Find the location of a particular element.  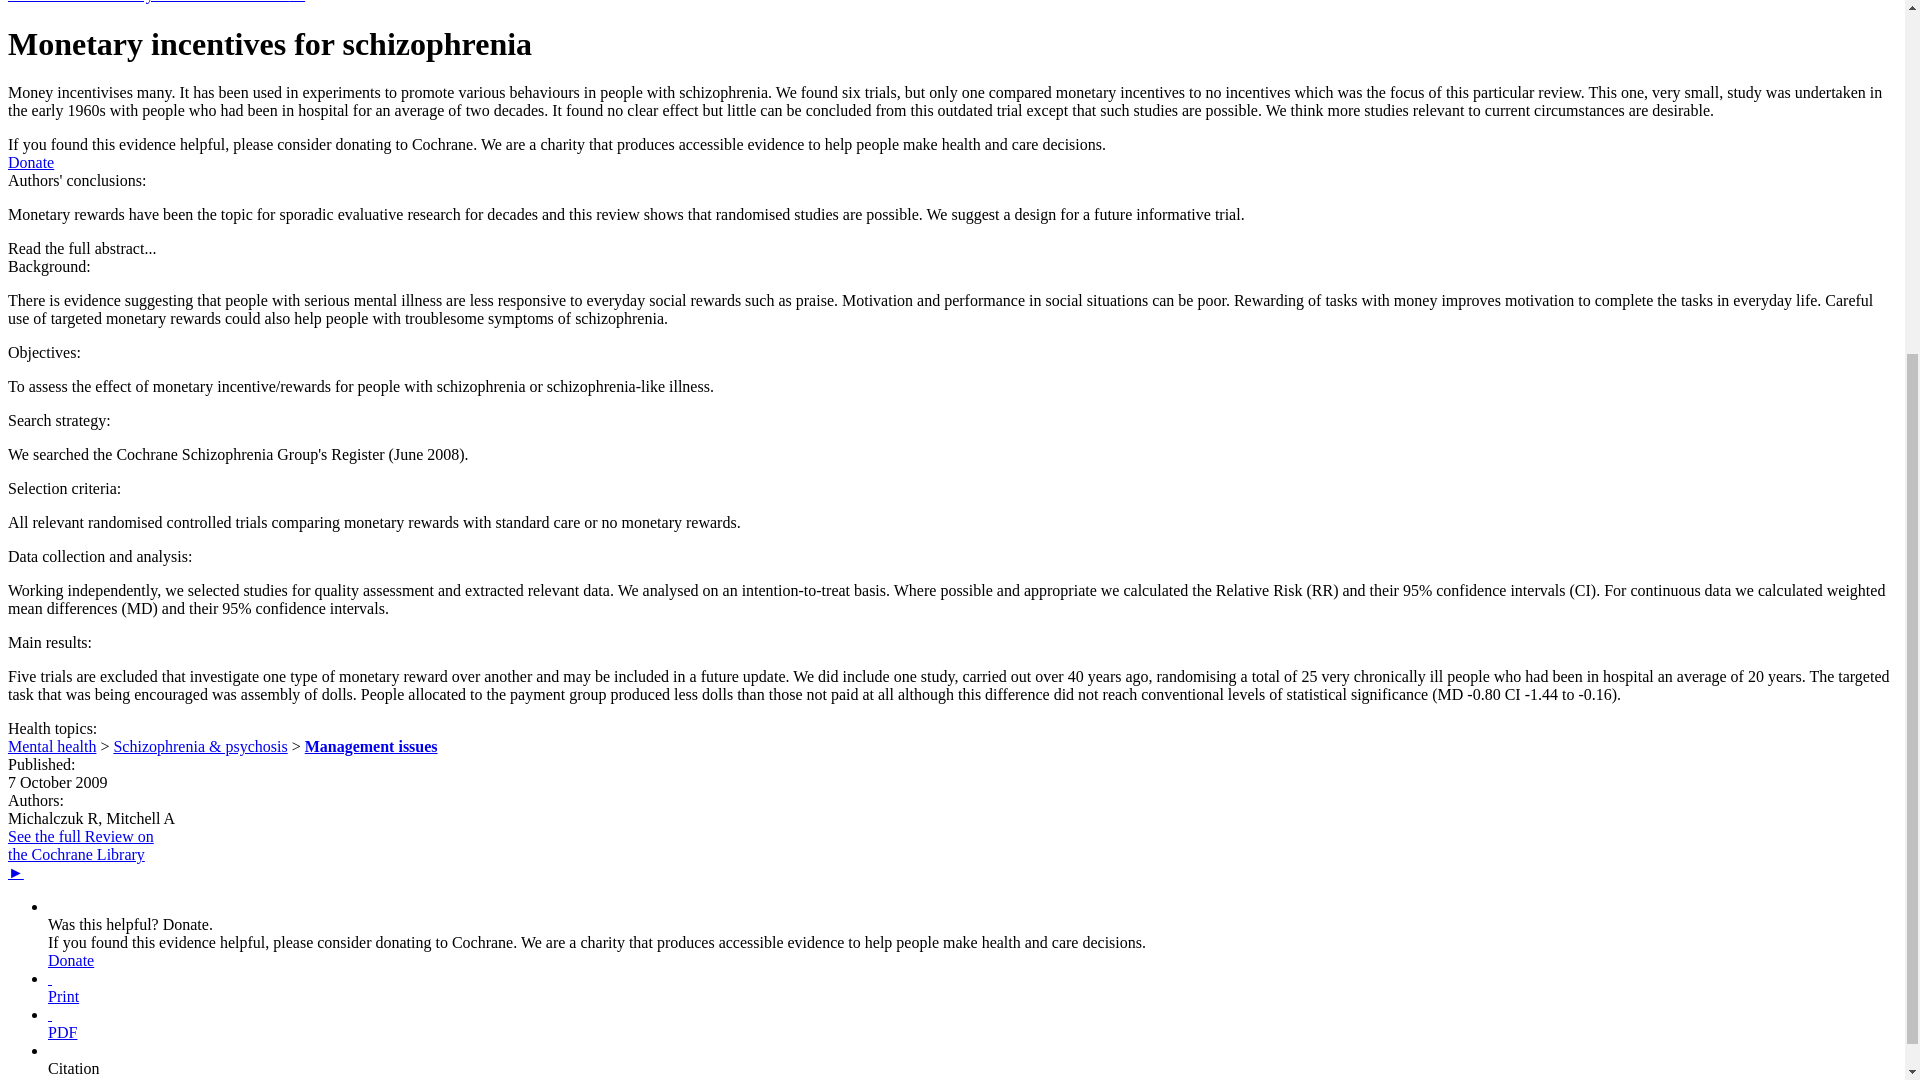

Management issues is located at coordinates (371, 746).